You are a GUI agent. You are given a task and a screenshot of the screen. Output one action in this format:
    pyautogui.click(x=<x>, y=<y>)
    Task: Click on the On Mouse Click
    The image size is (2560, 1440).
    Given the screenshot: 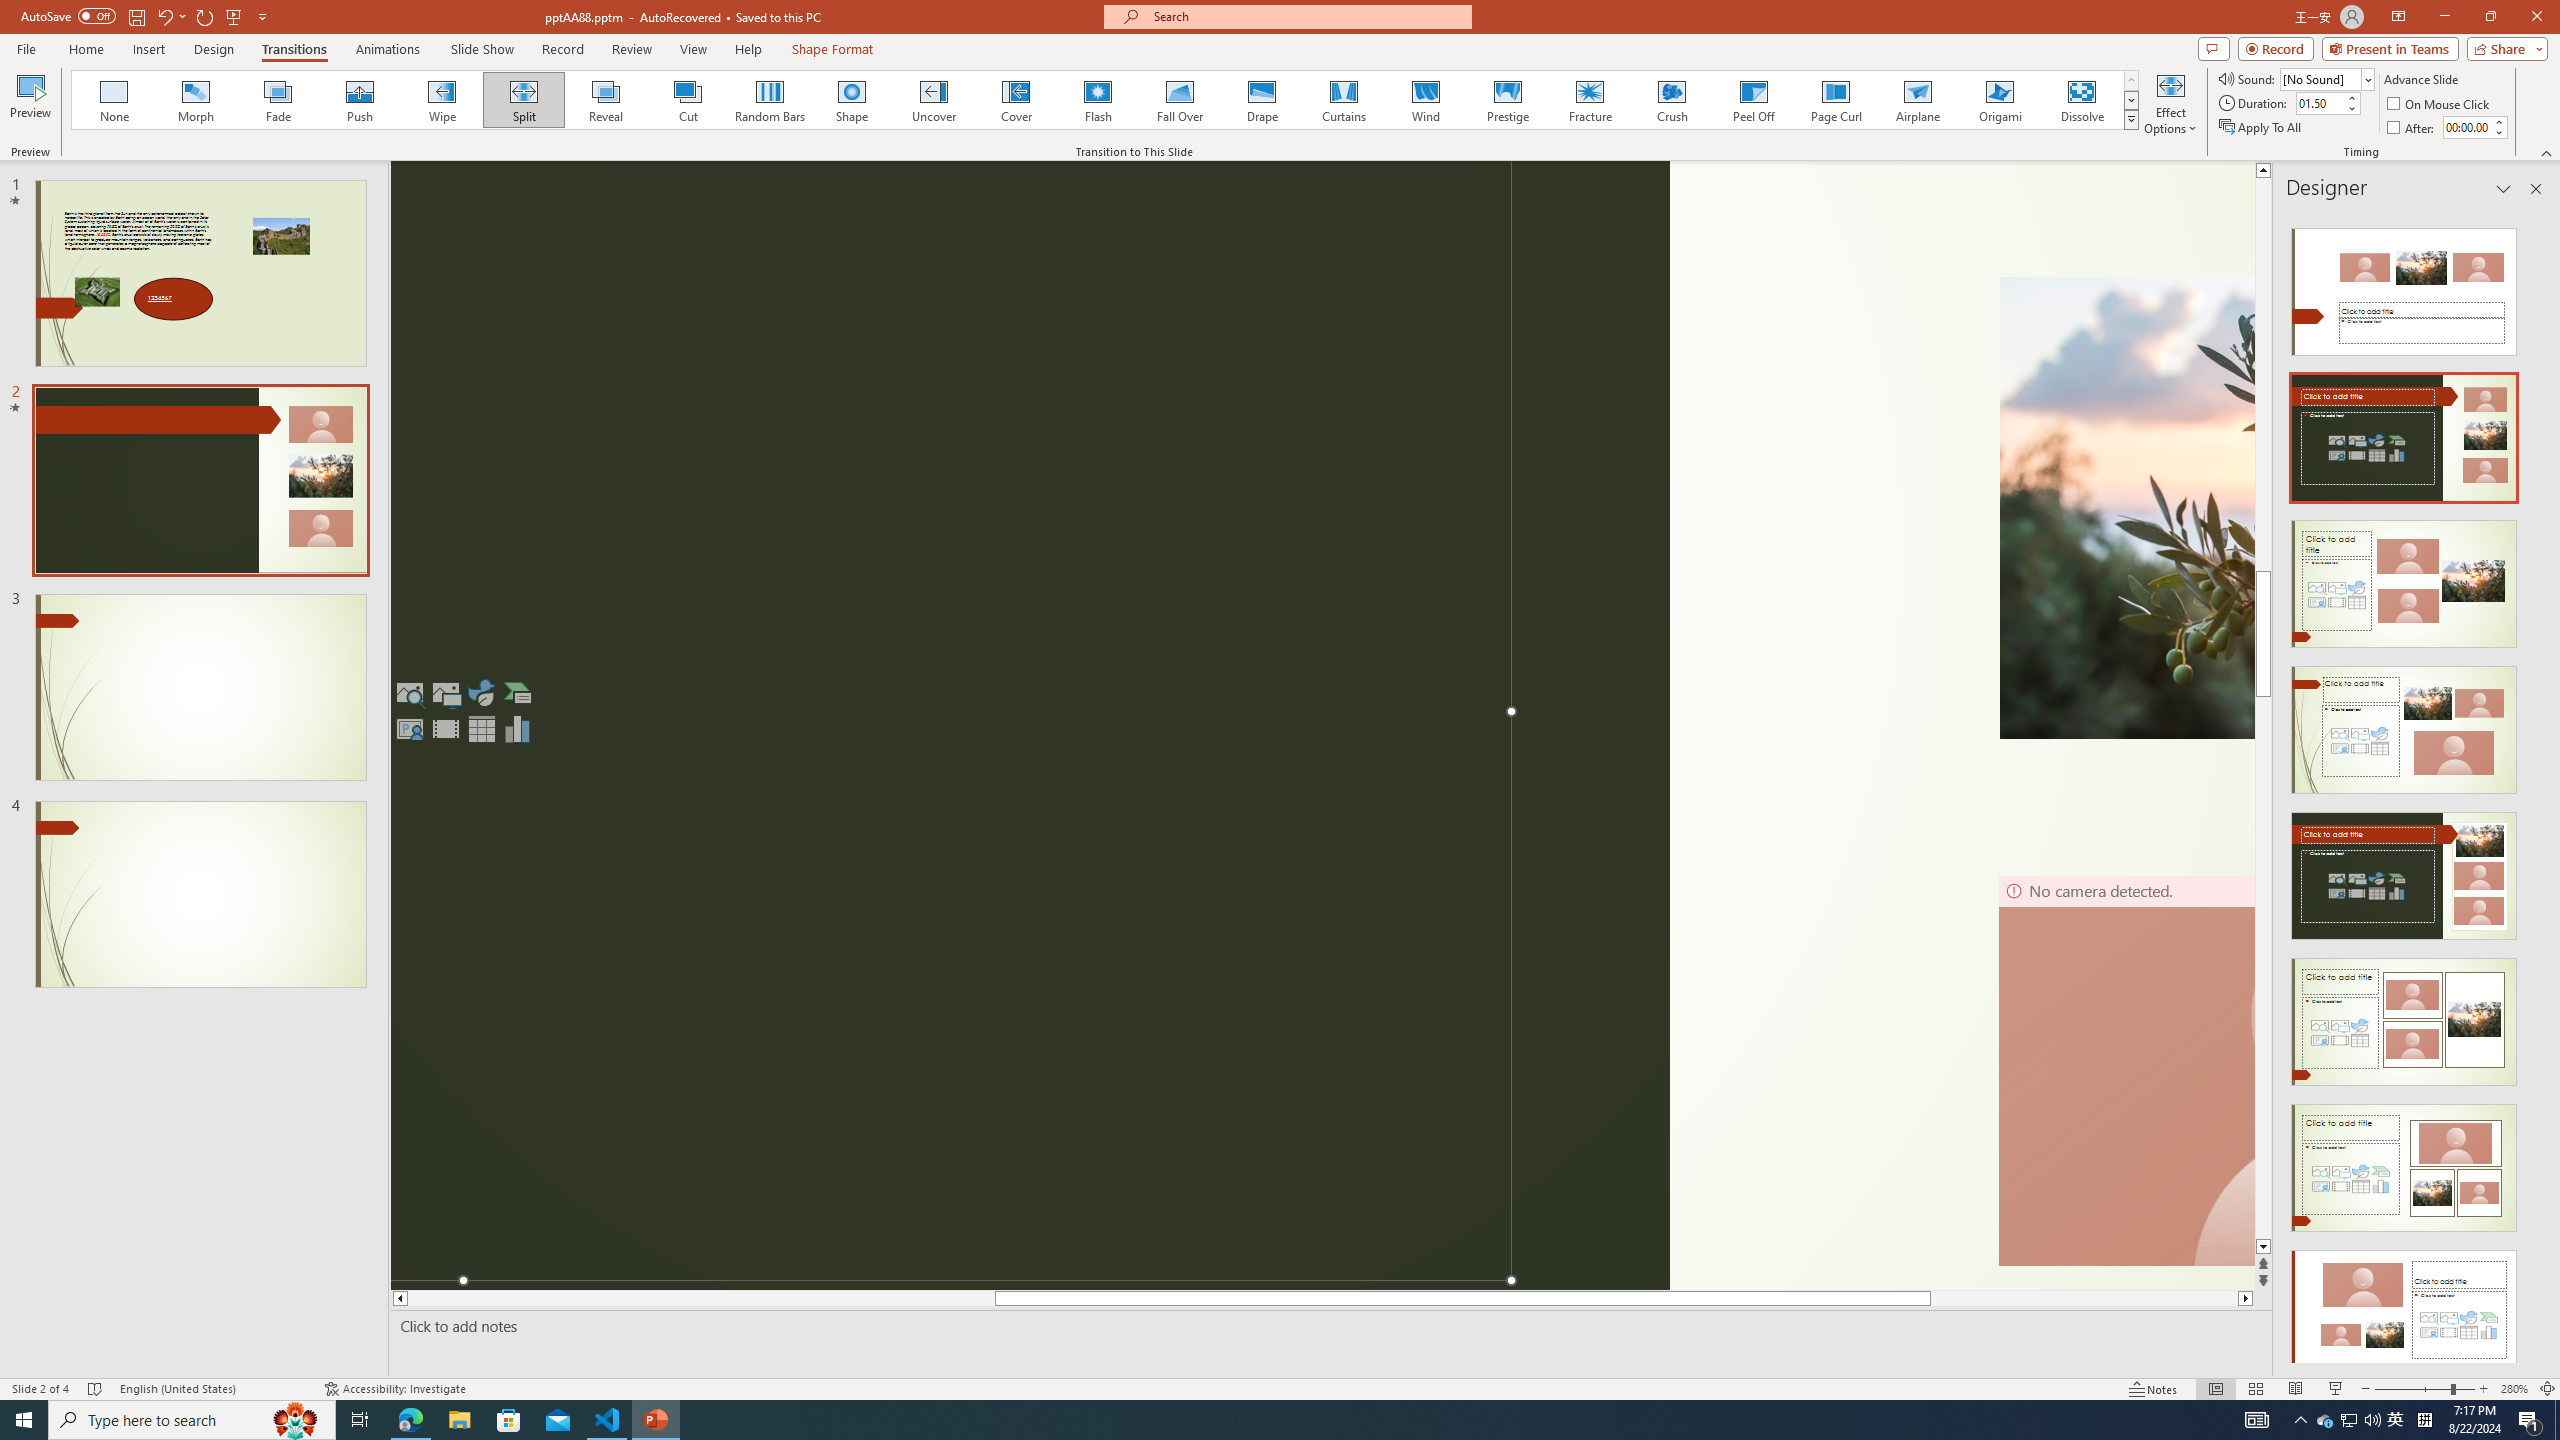 What is the action you would take?
    pyautogui.click(x=2440, y=104)
    